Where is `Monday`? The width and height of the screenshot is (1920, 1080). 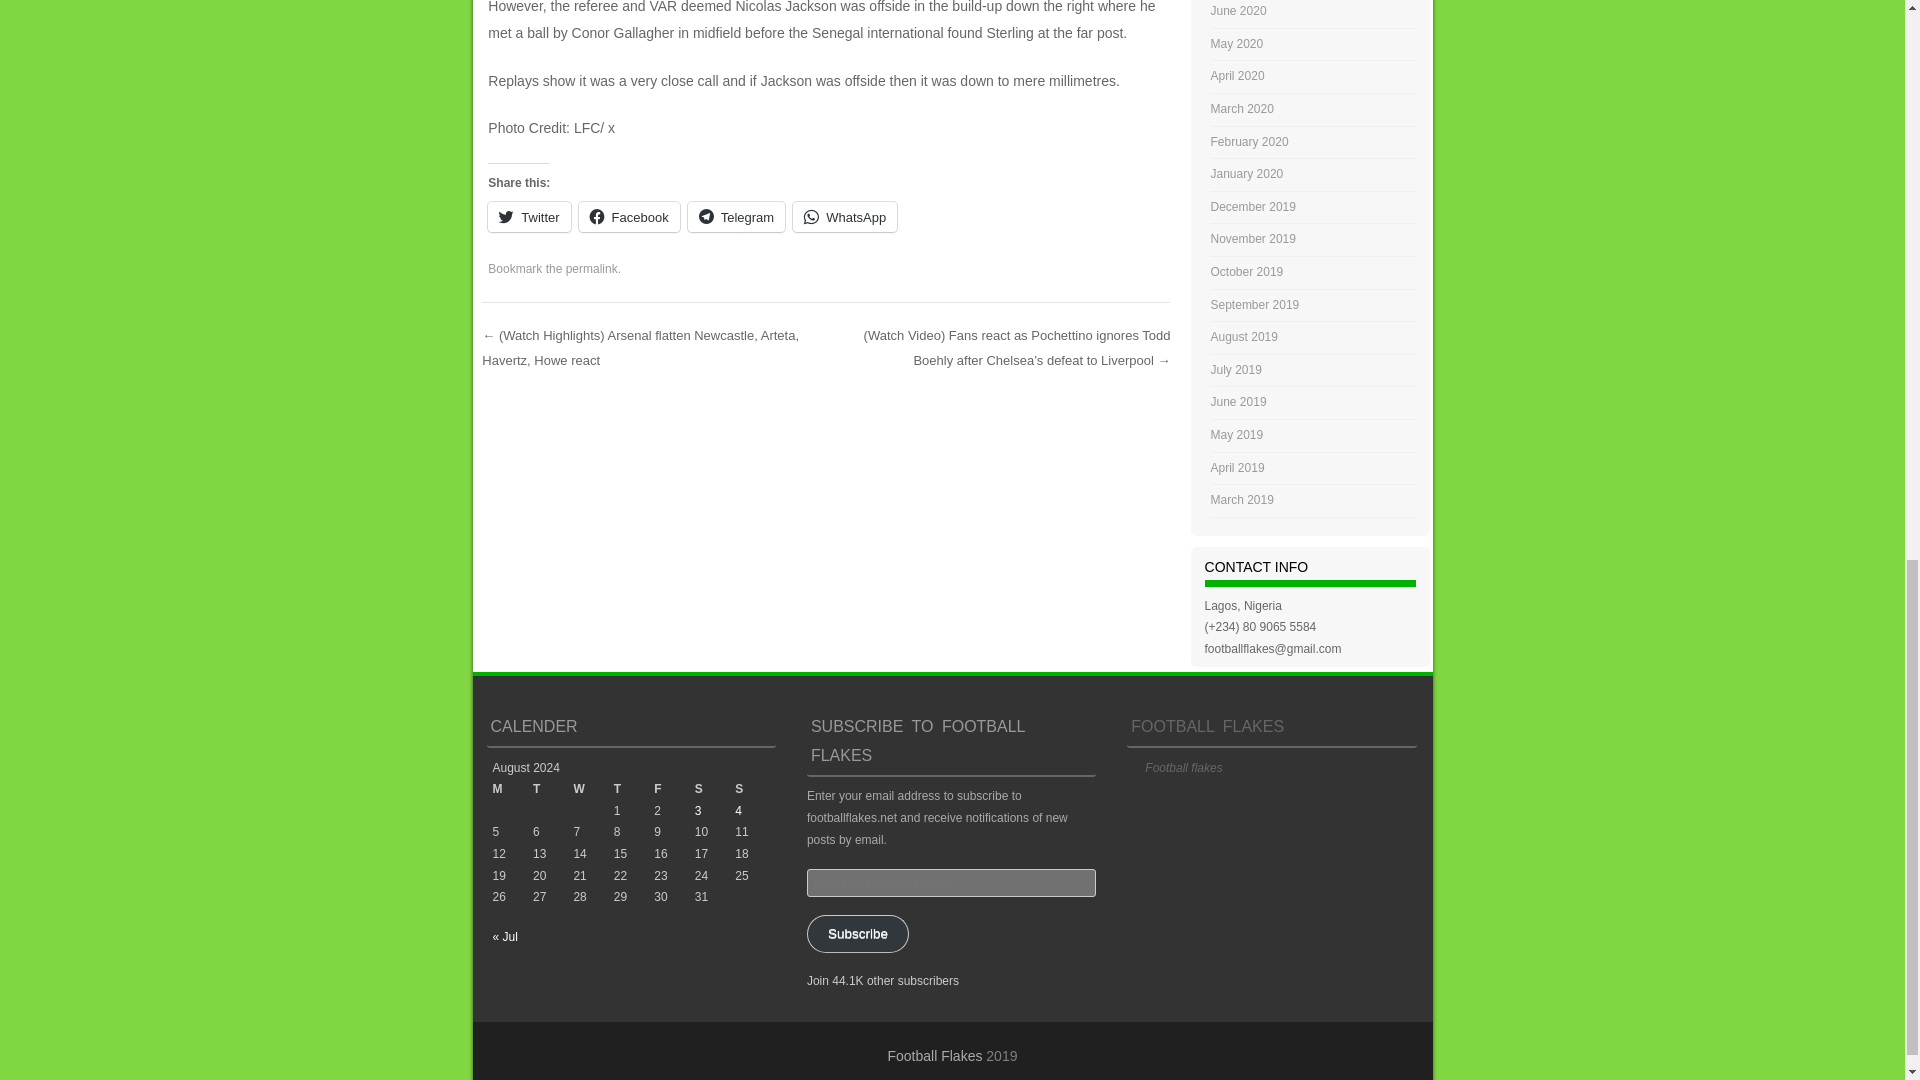 Monday is located at coordinates (511, 790).